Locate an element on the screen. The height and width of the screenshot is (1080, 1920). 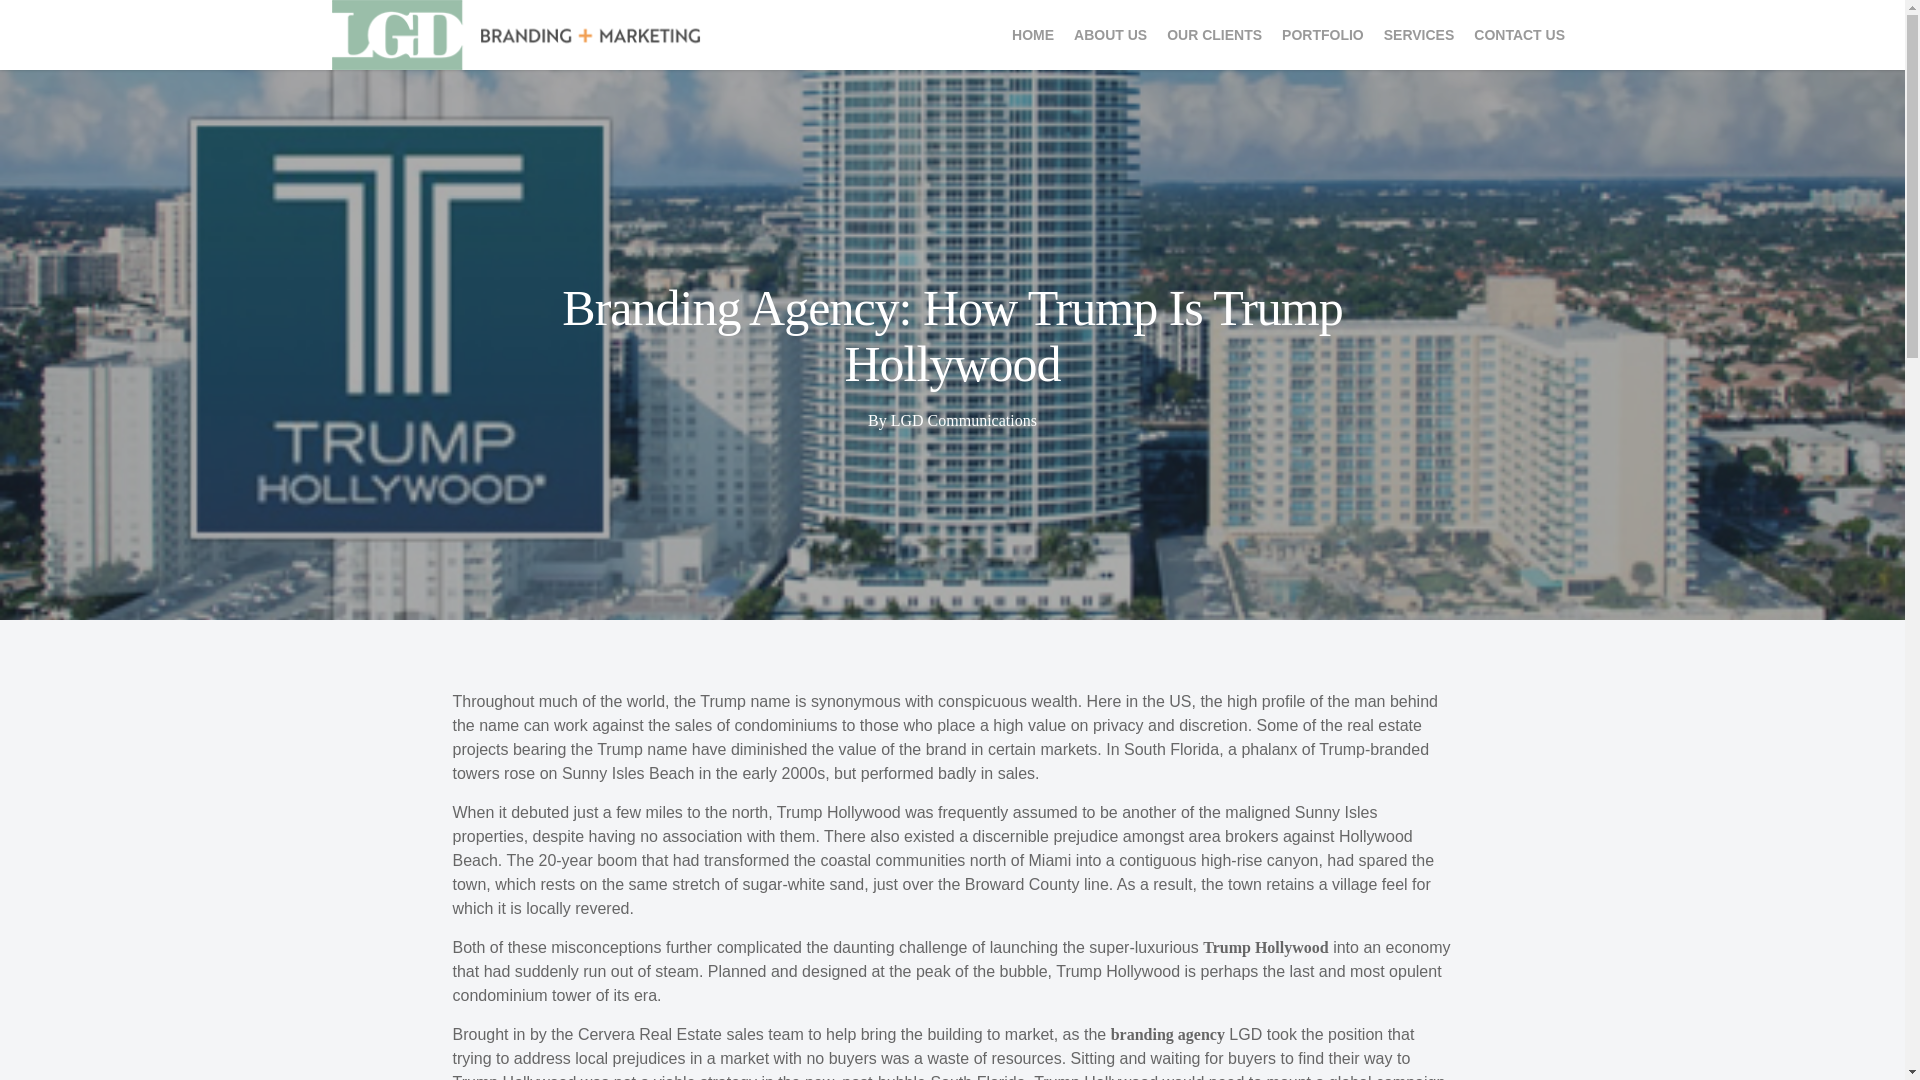
LGD Communications is located at coordinates (963, 420).